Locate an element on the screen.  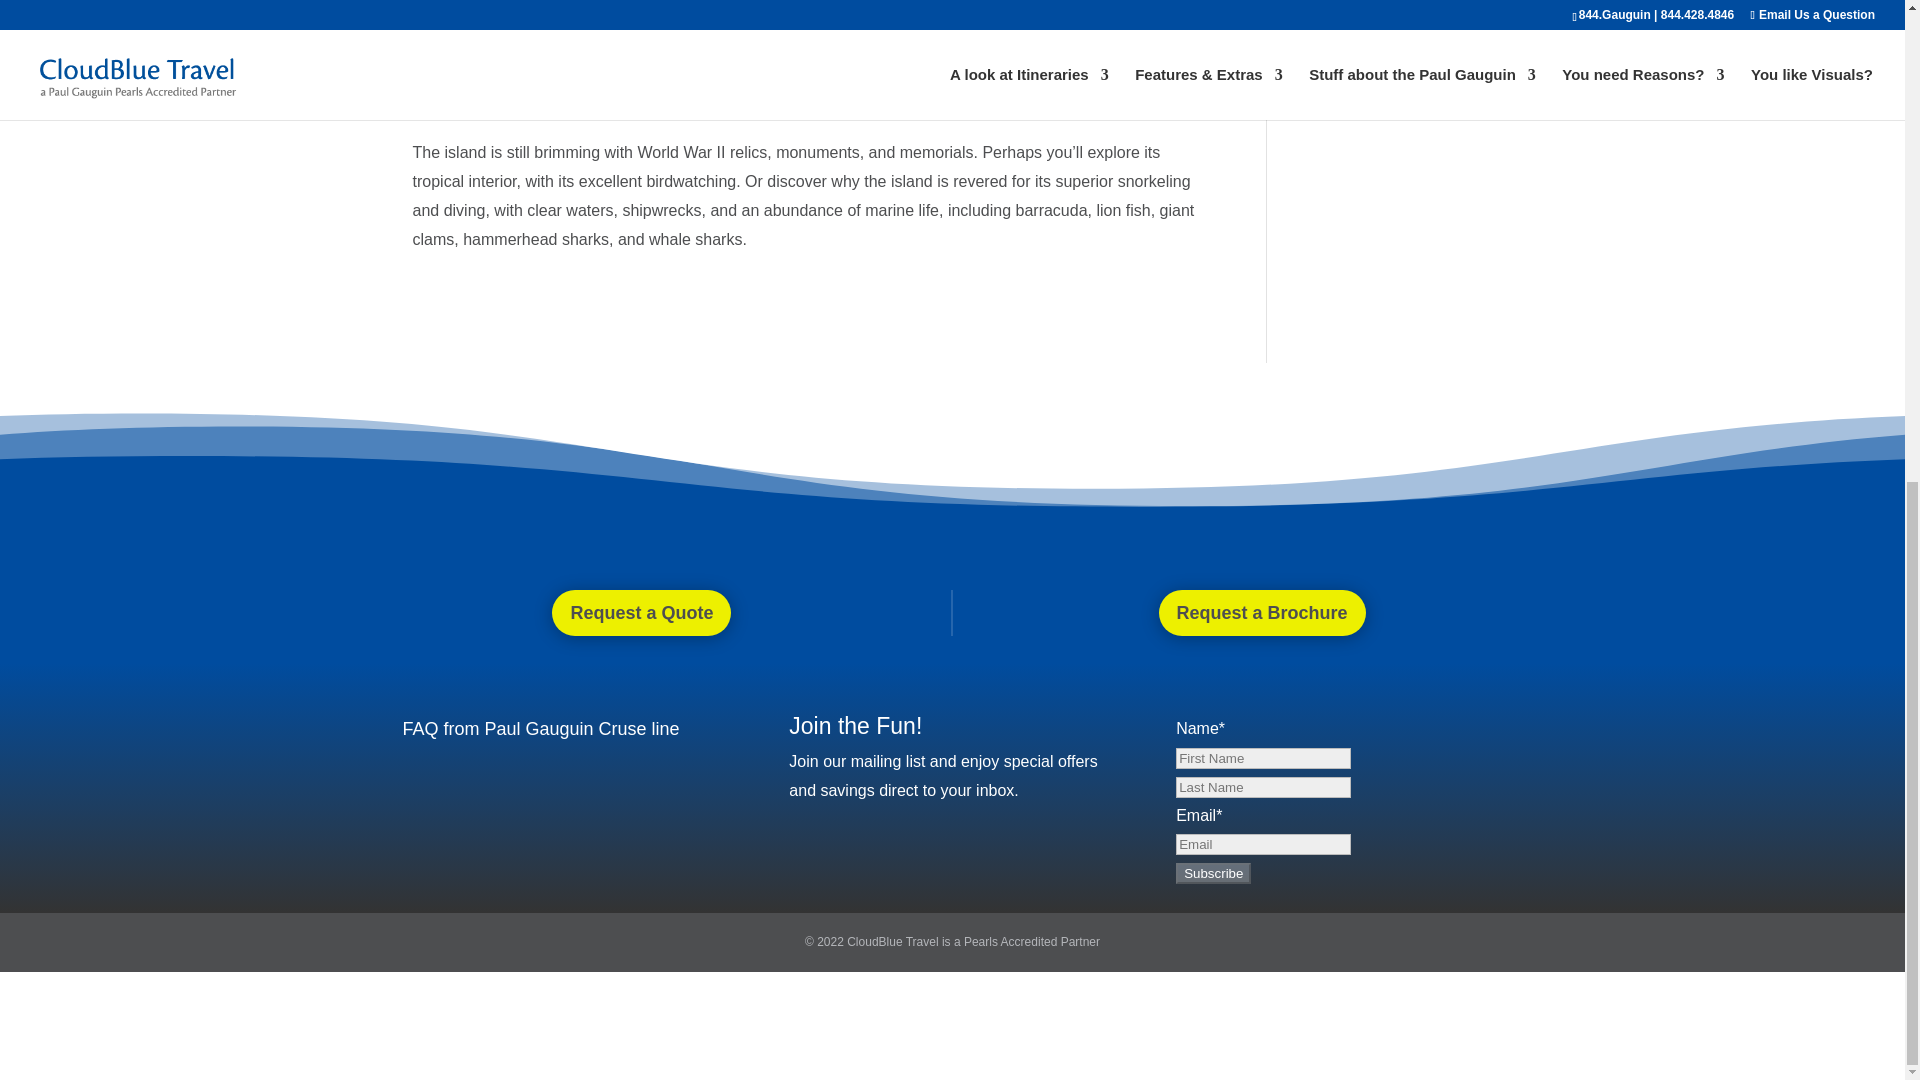
Request a Brochure is located at coordinates (1262, 613).